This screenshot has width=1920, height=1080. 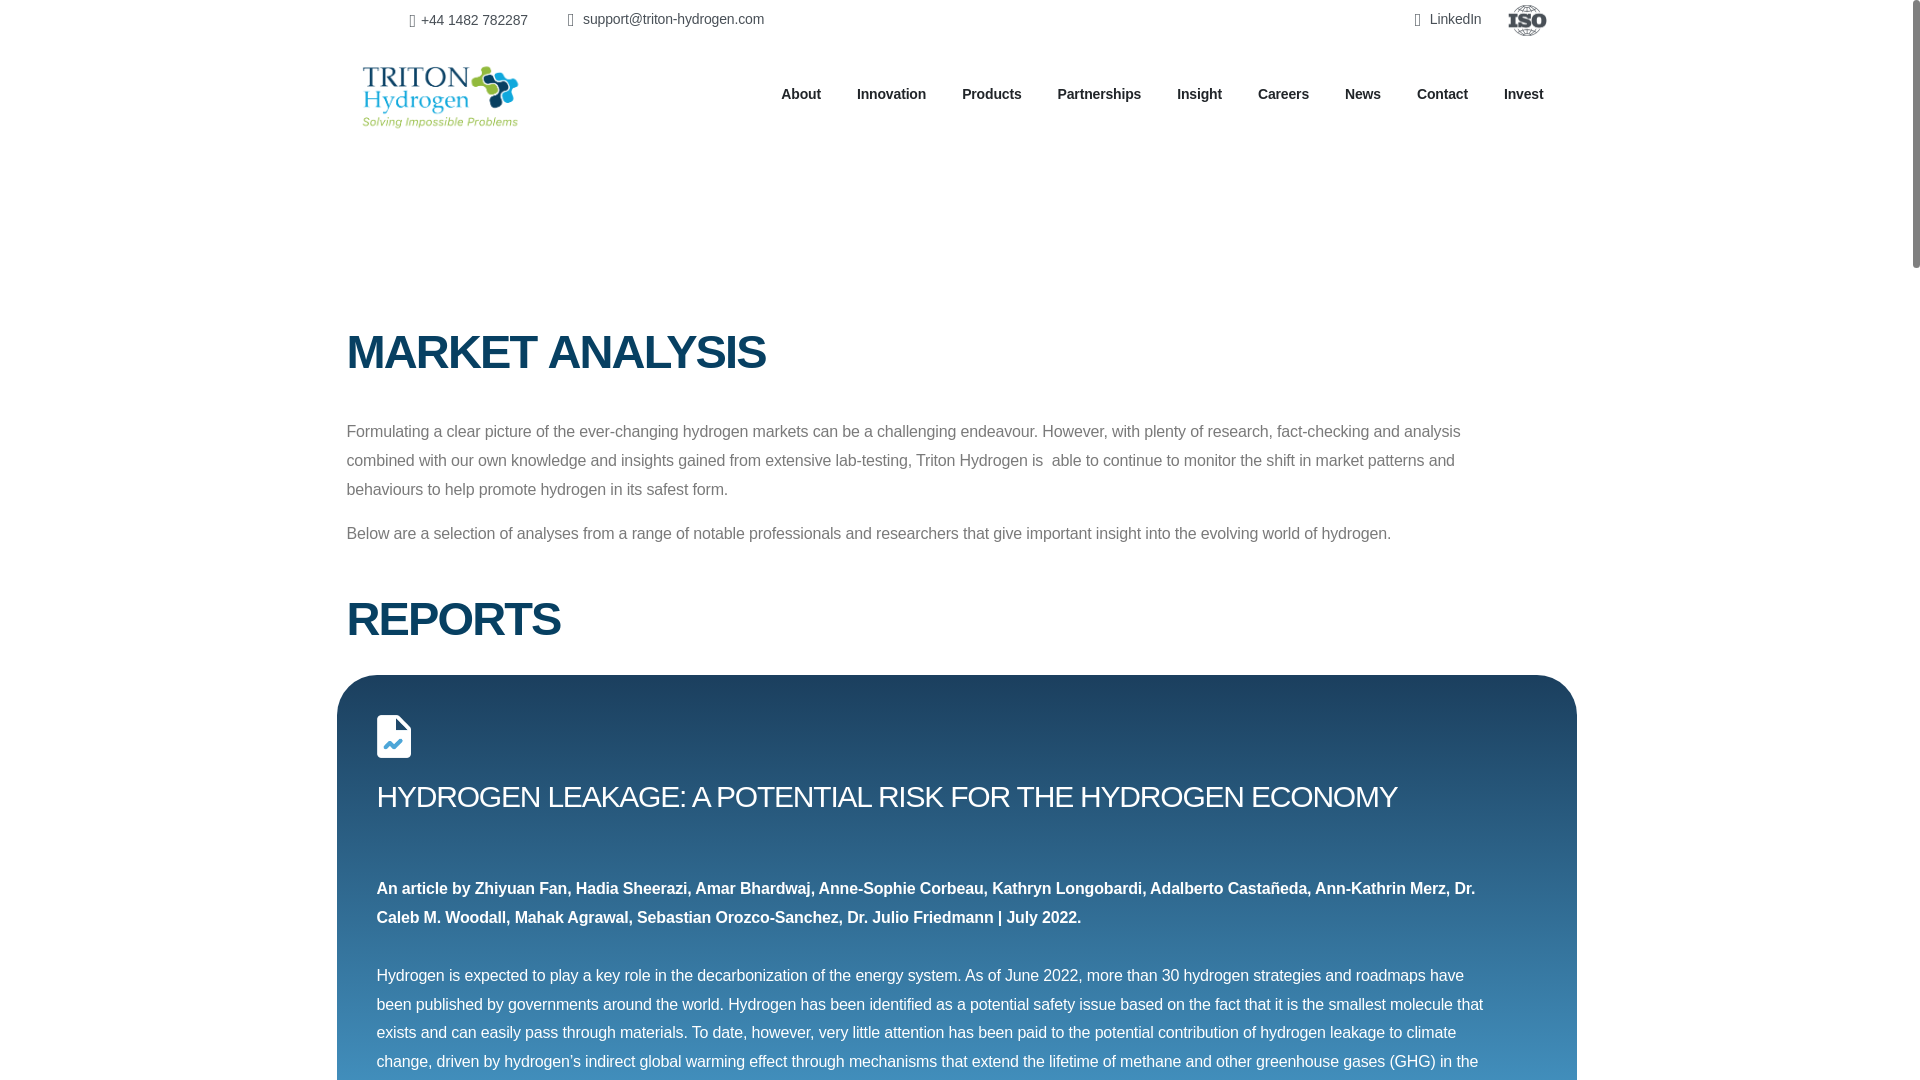 What do you see at coordinates (1334, 1010) in the screenshot?
I see `LinkedIn` at bounding box center [1334, 1010].